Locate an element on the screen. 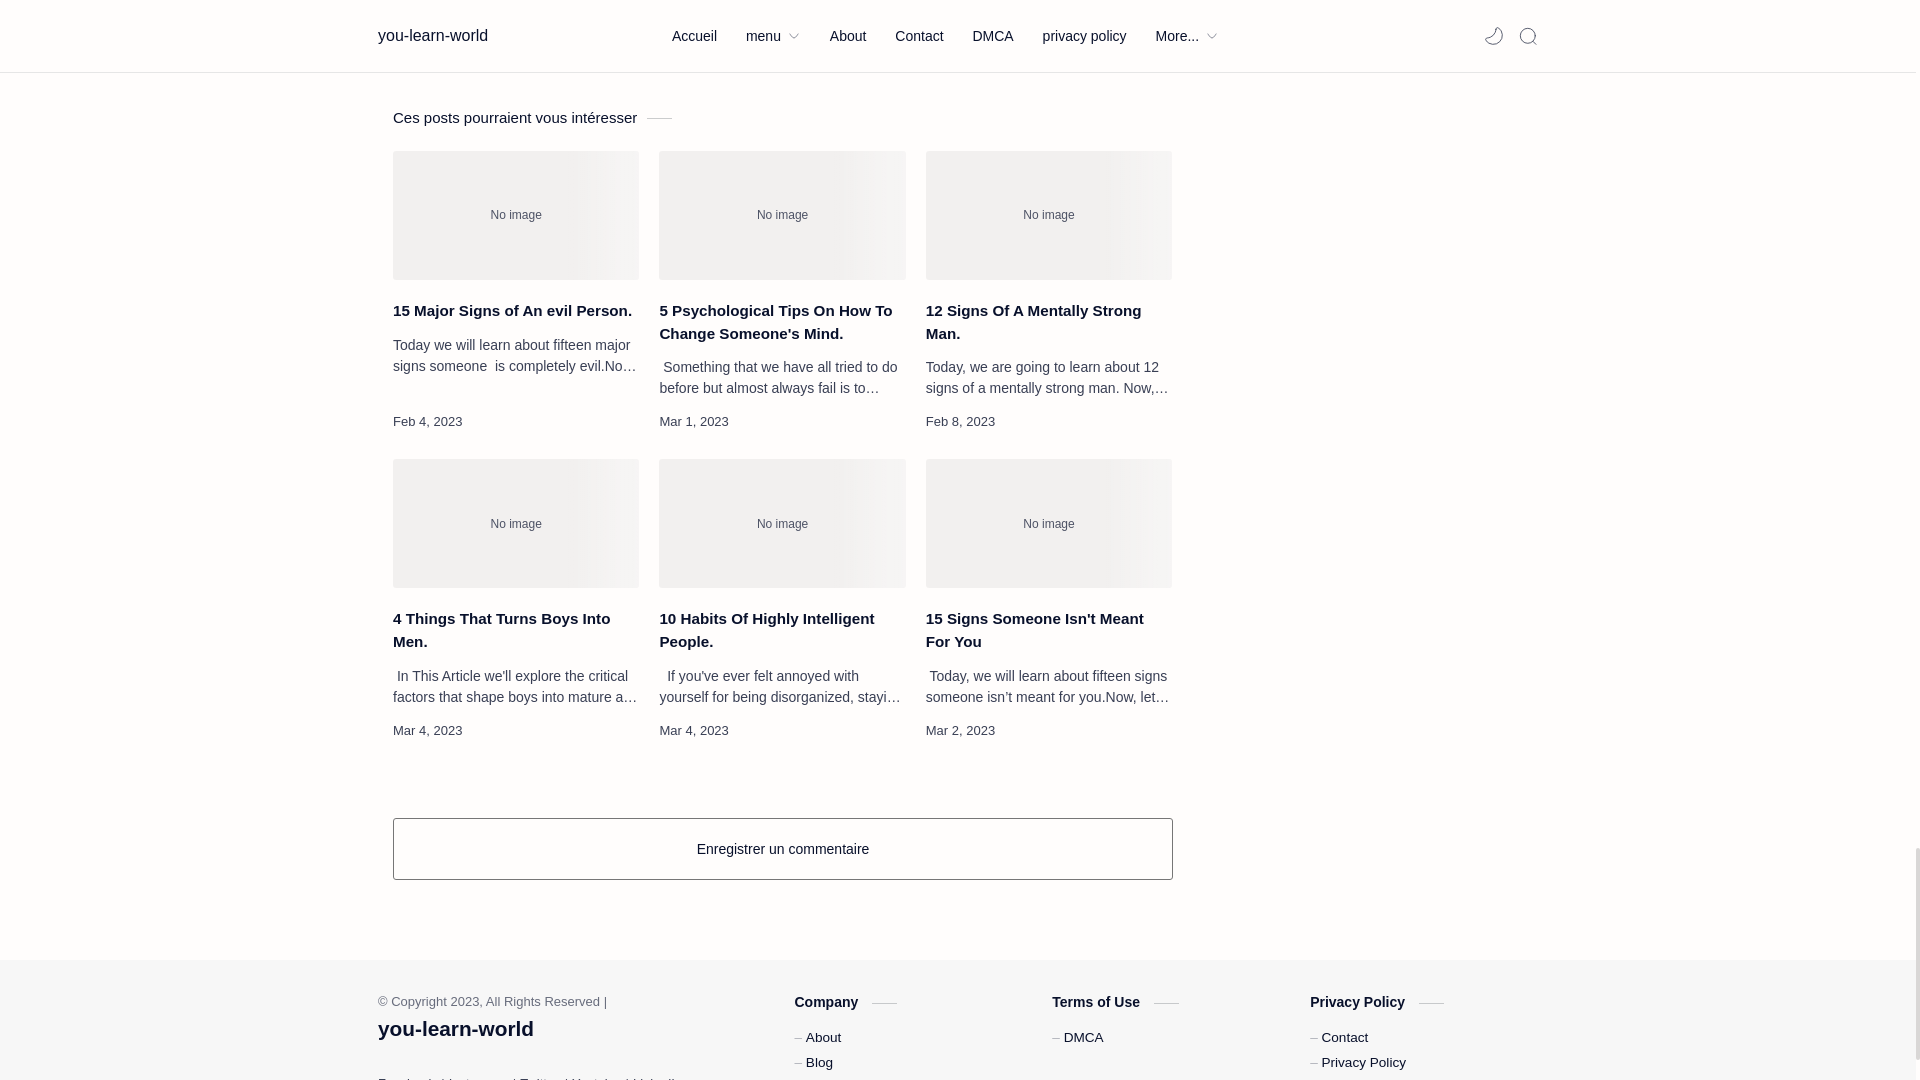 This screenshot has height=1080, width=1920. 12  Signs Of A Mentally Strong Man. is located at coordinates (1048, 215).